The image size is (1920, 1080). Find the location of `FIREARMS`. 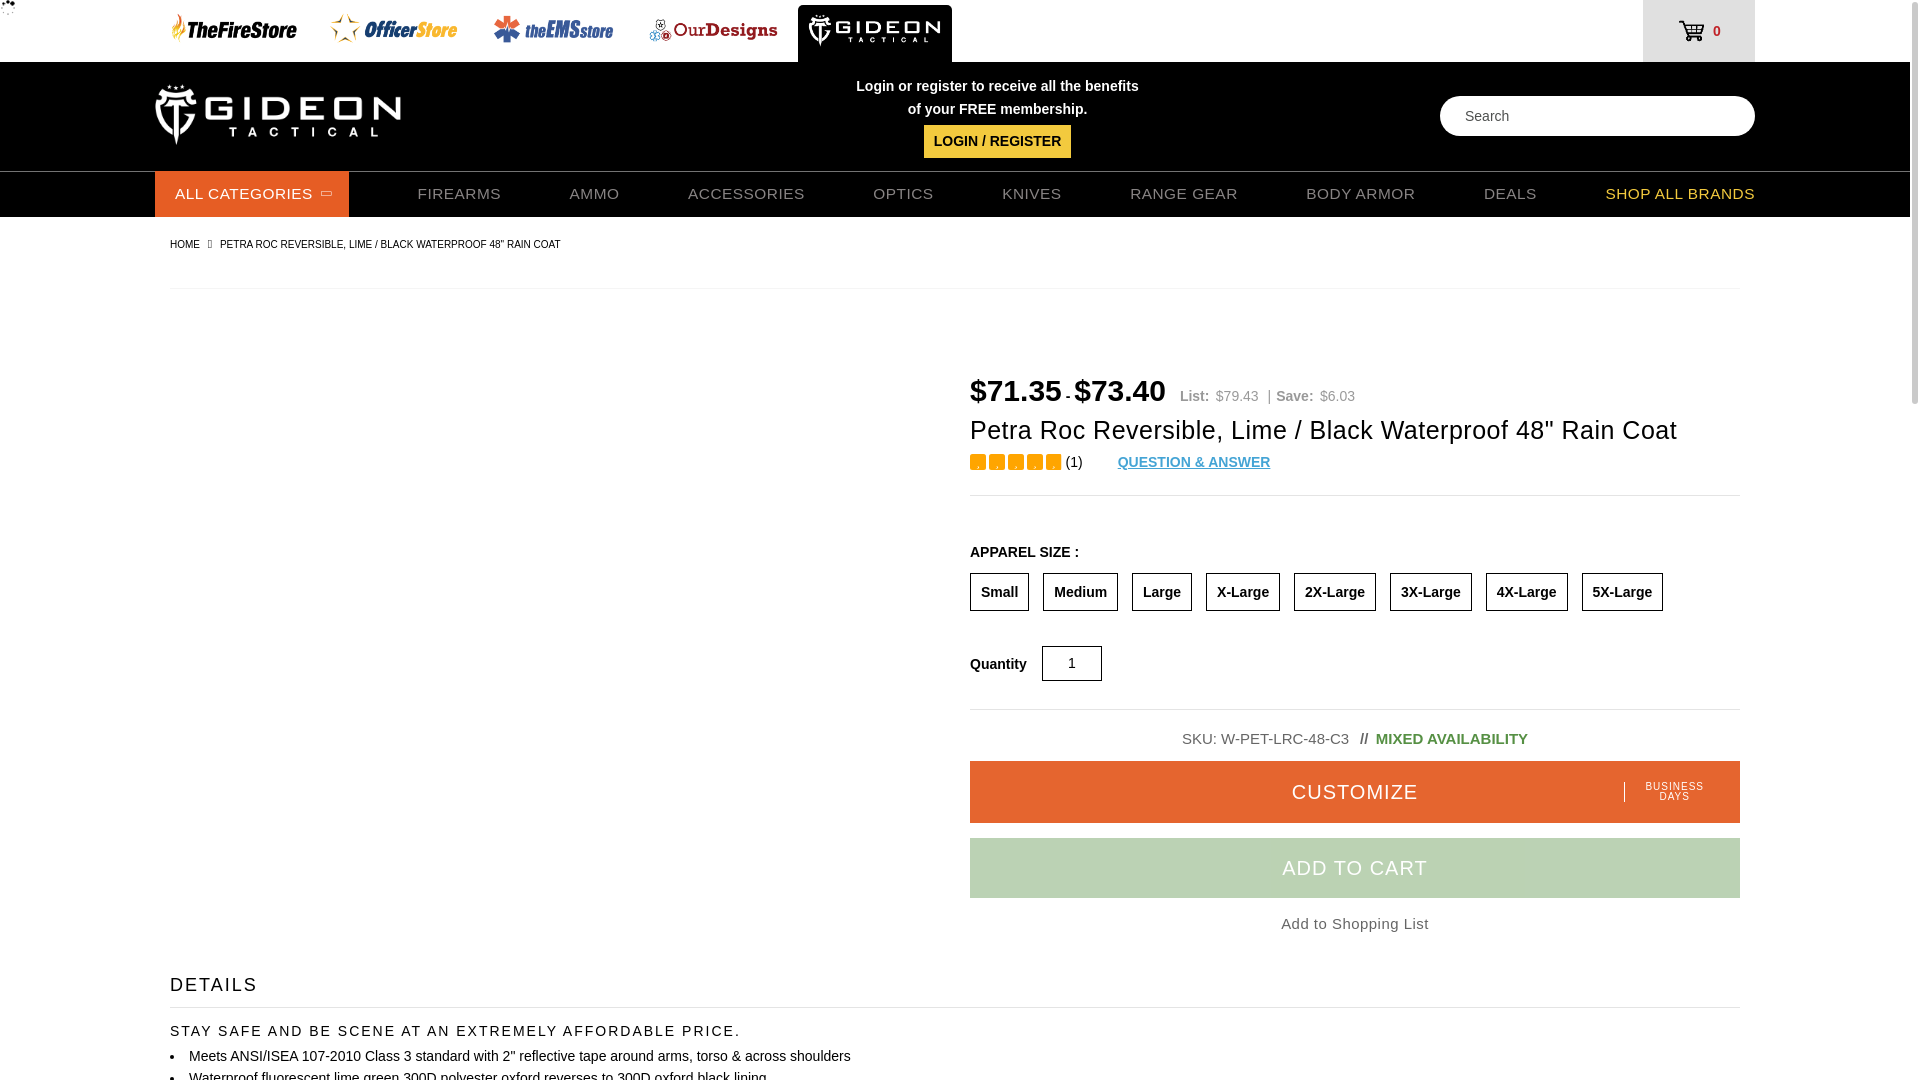

FIREARMS is located at coordinates (460, 195).